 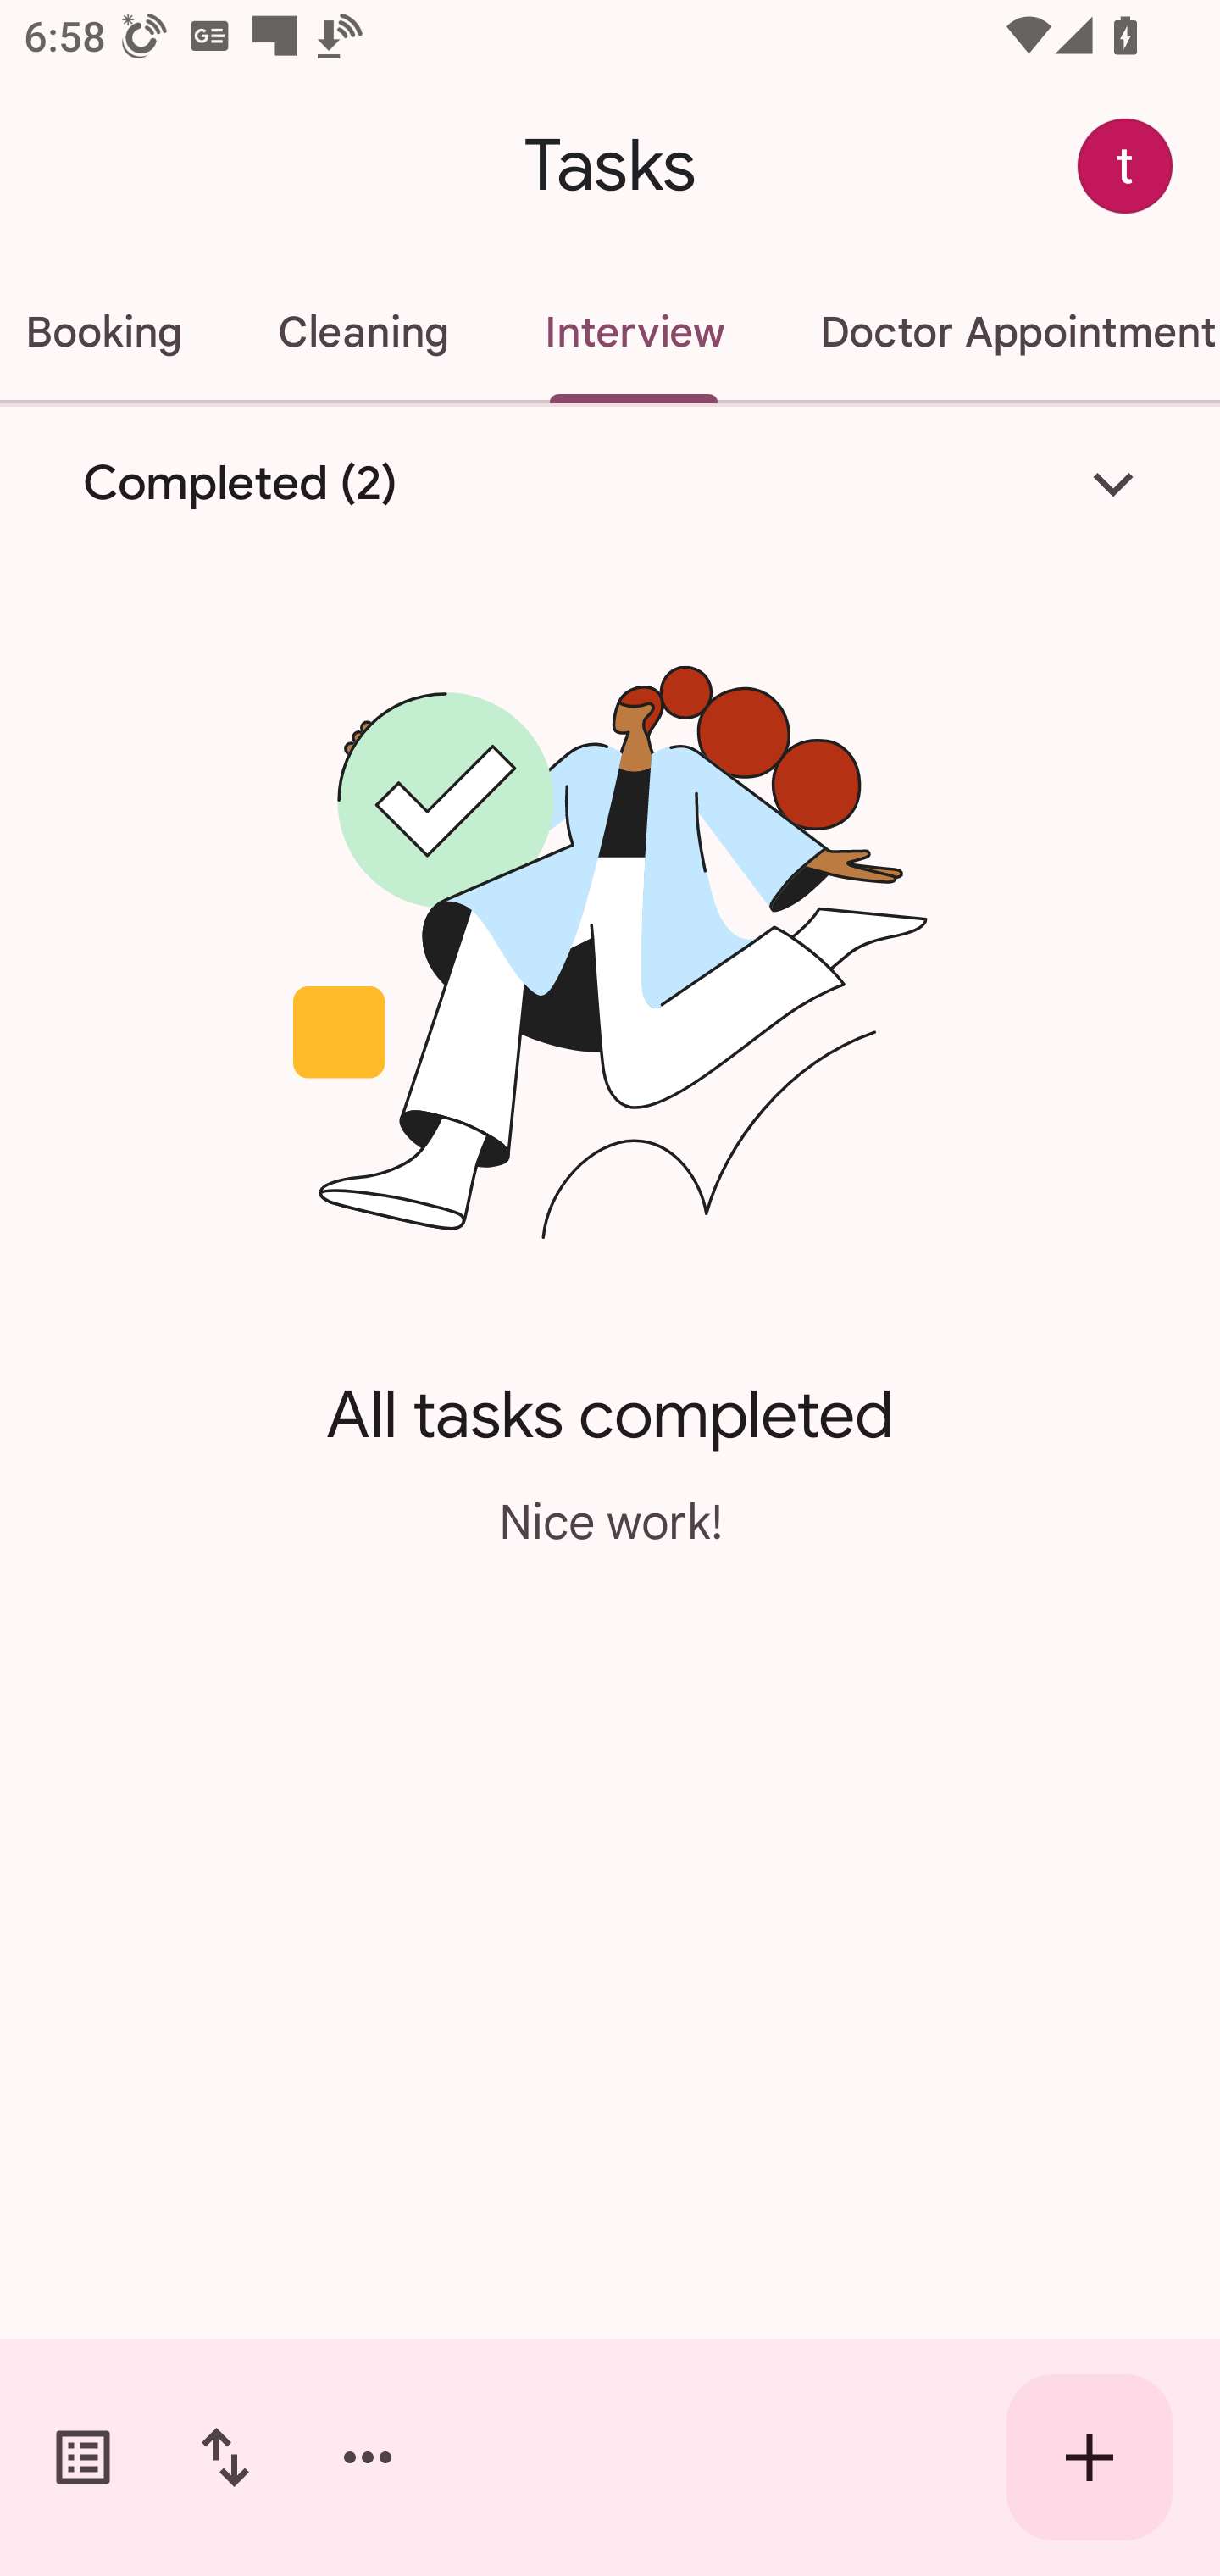 What do you see at coordinates (368, 2457) in the screenshot?
I see `More options` at bounding box center [368, 2457].